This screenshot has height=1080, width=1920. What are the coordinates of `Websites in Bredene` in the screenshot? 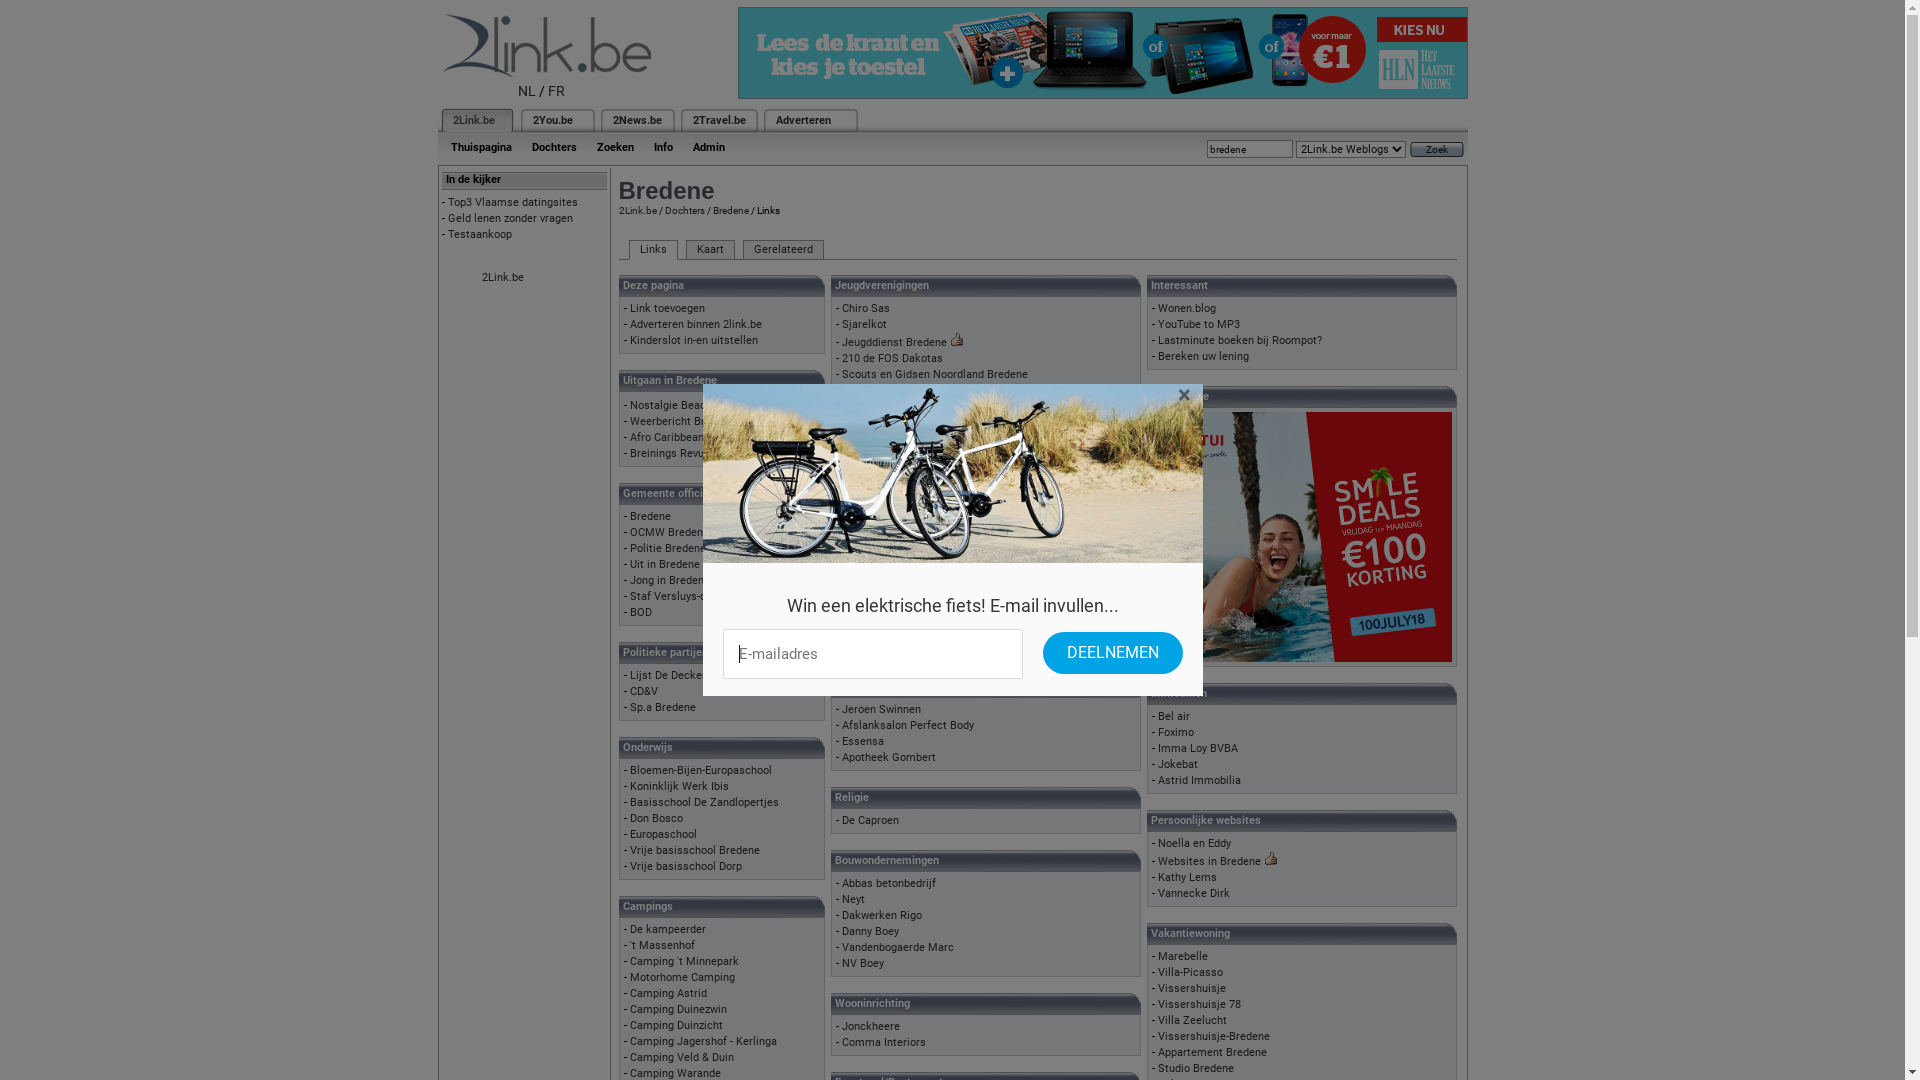 It's located at (1210, 862).